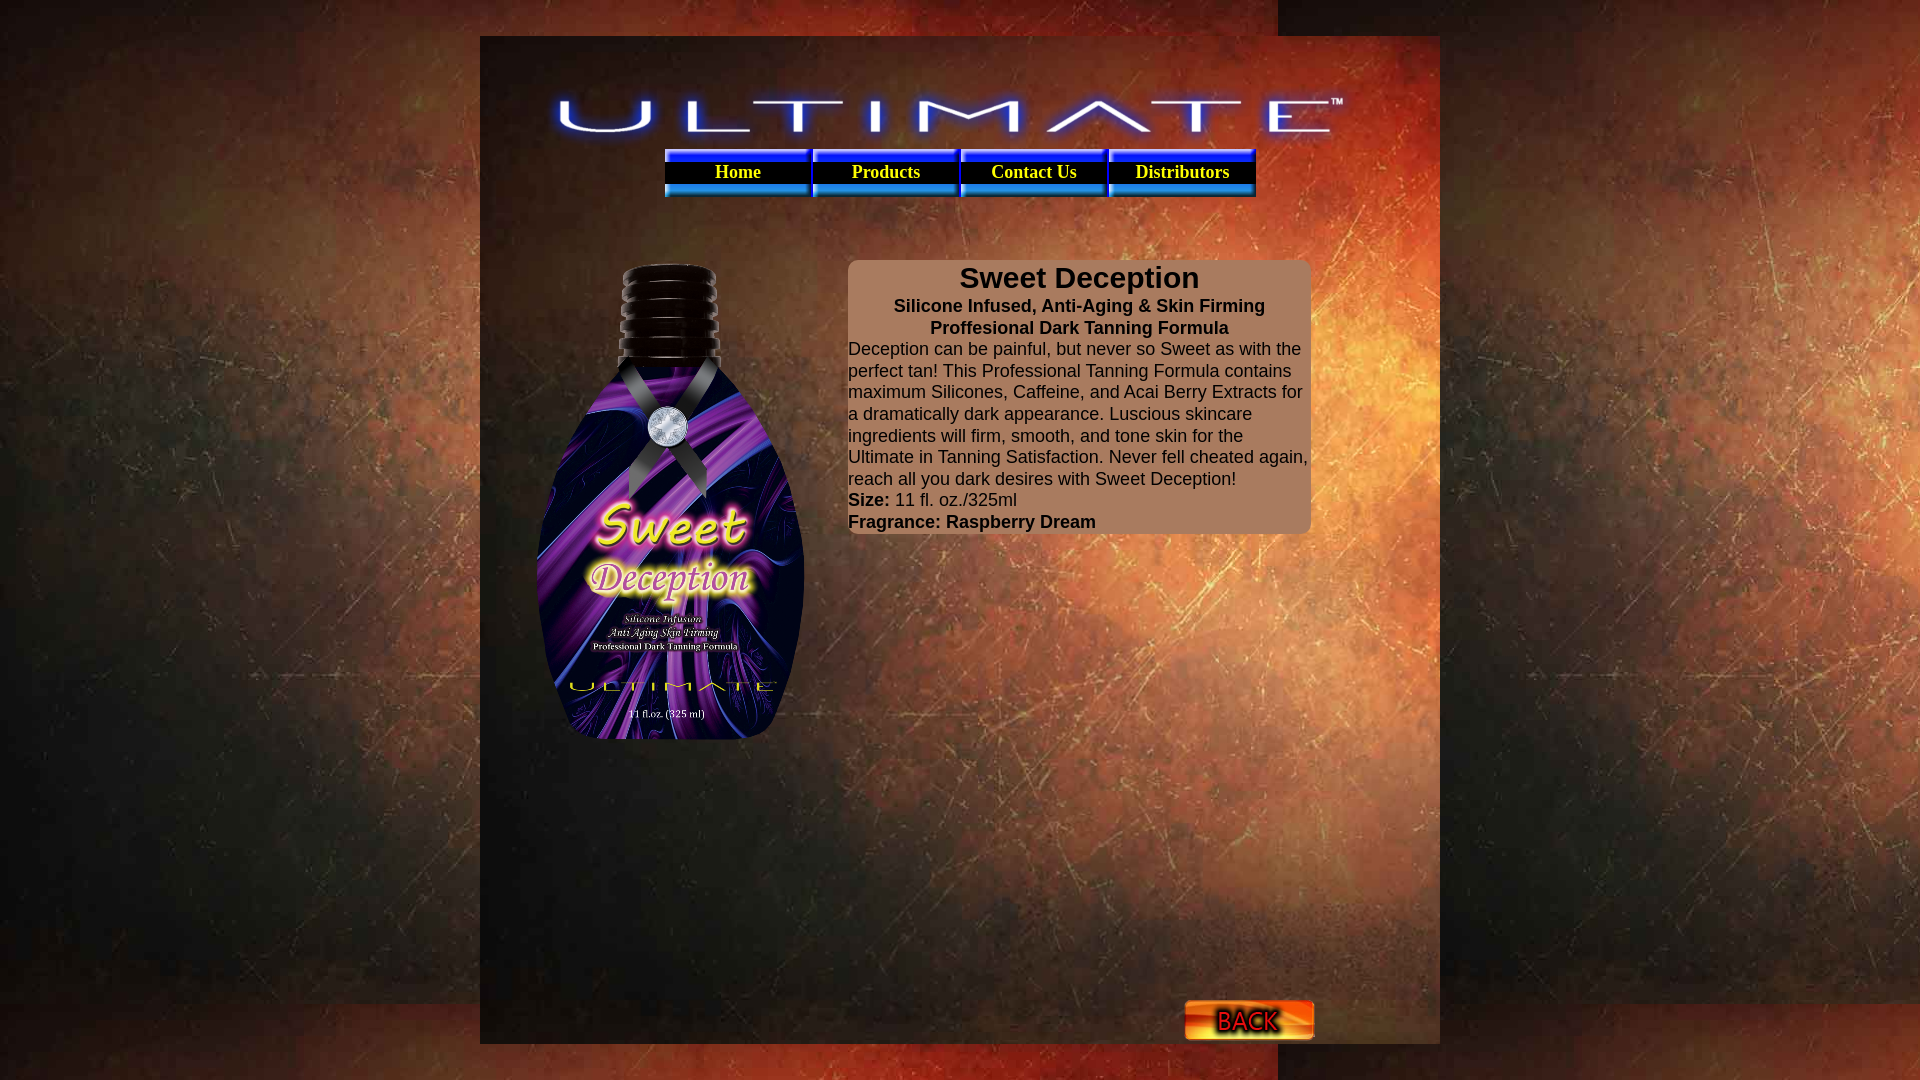 Image resolution: width=1920 pixels, height=1080 pixels. Describe the element at coordinates (1034, 172) in the screenshot. I see `Contact Us` at that location.